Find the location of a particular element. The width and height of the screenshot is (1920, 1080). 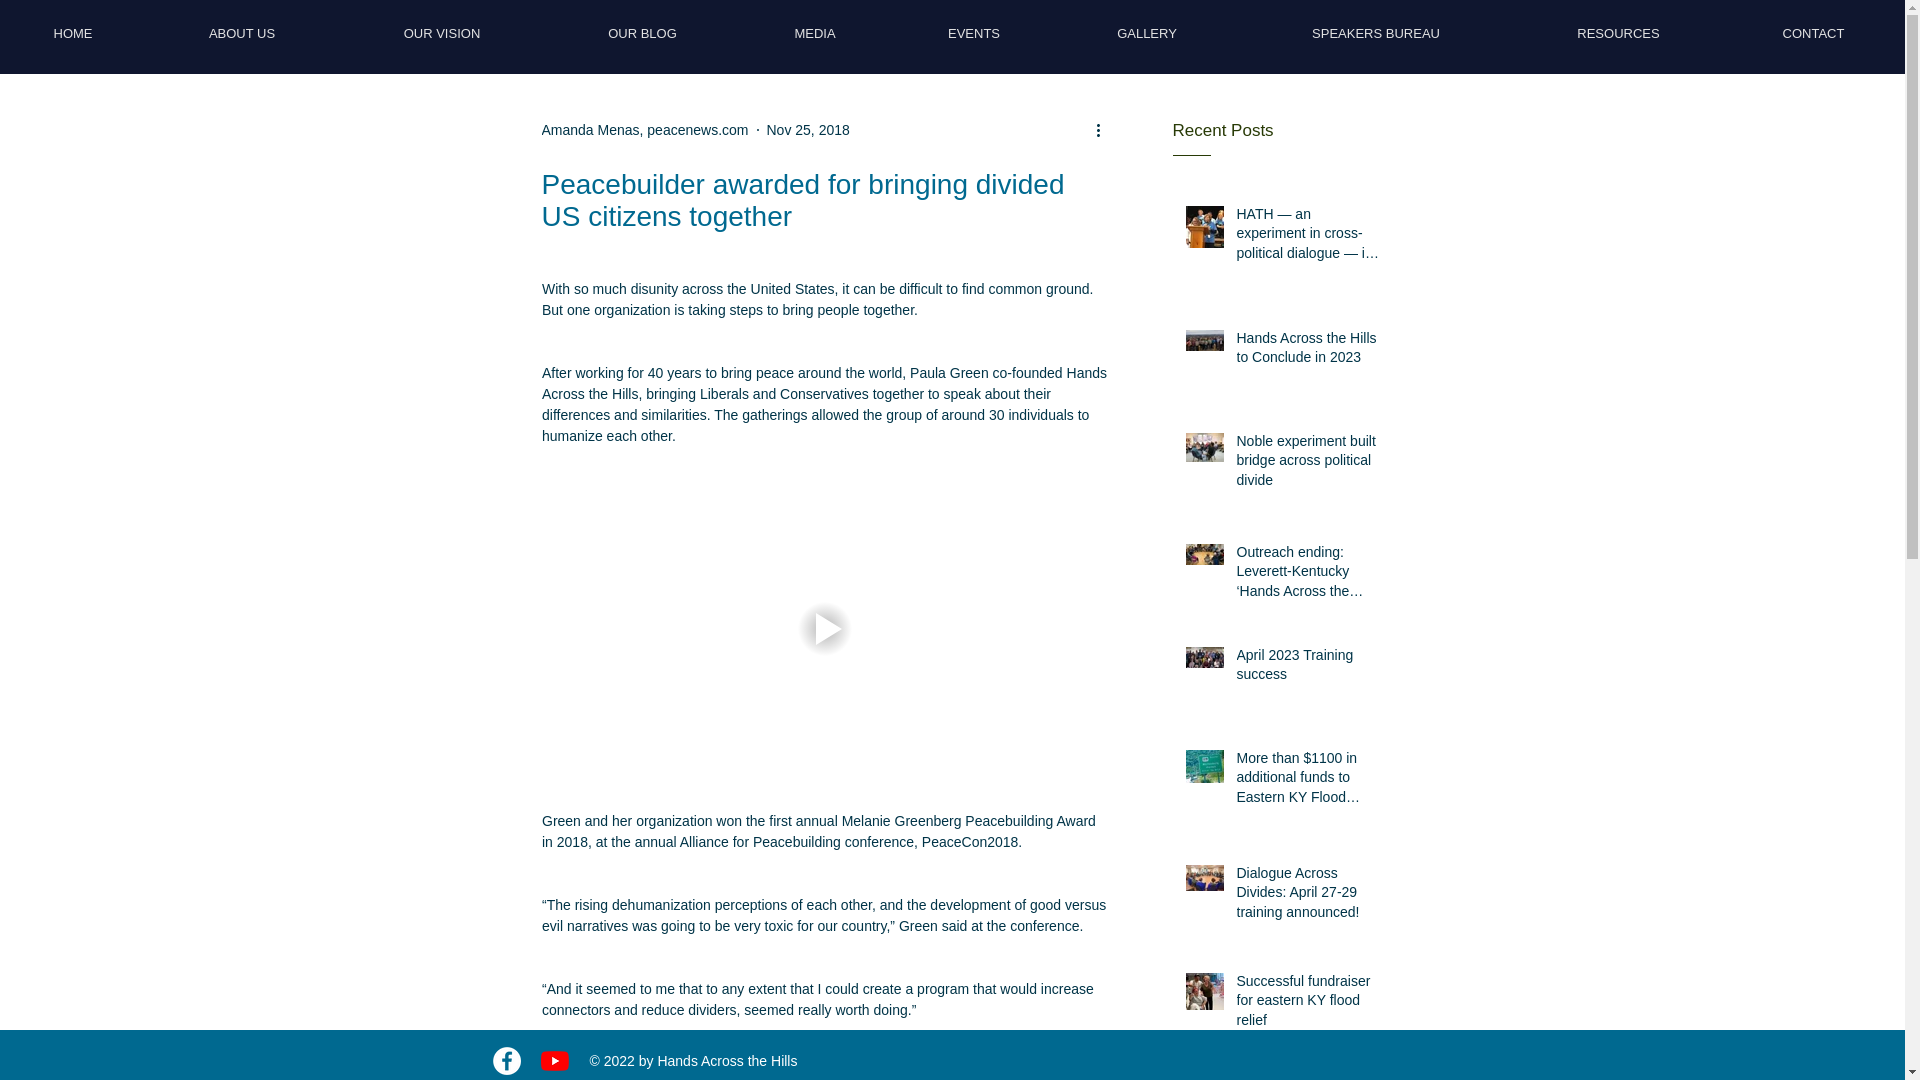

Nov 25, 2018 is located at coordinates (807, 130).